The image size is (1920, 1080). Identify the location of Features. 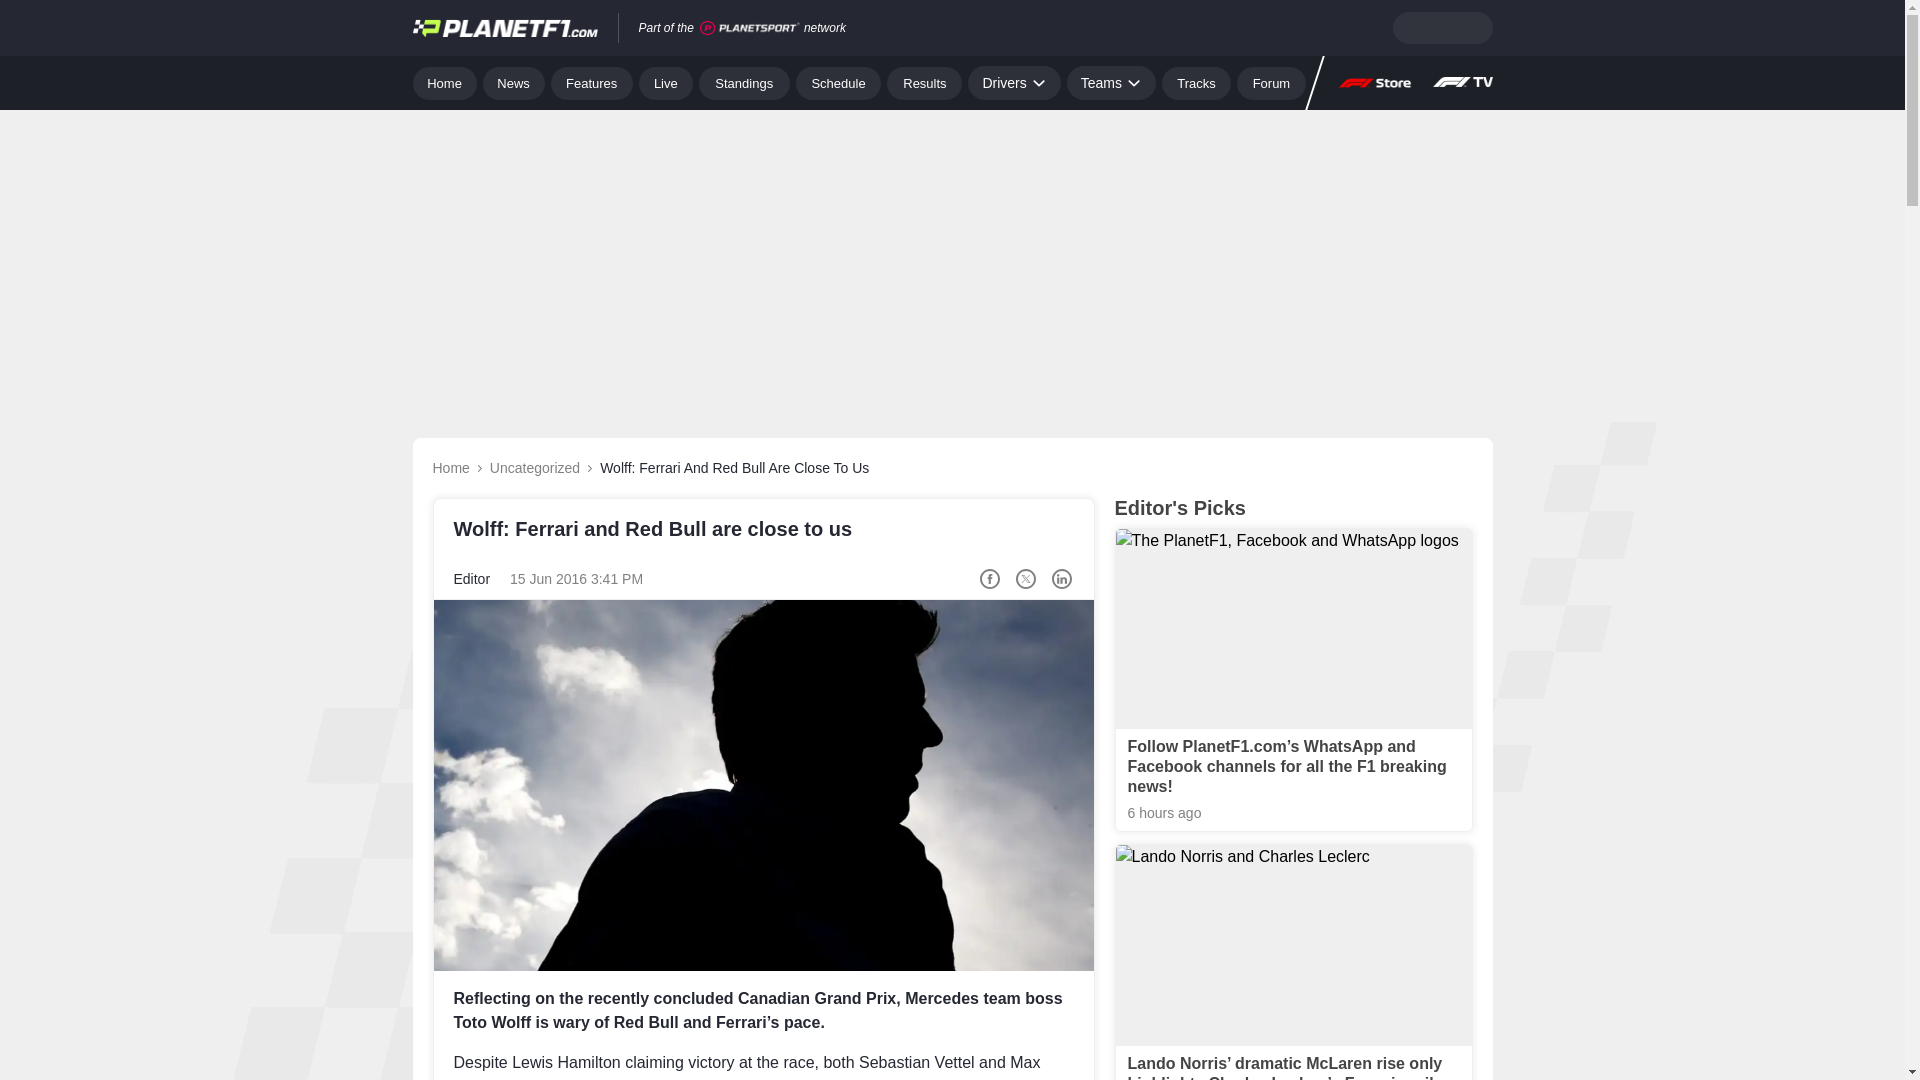
(592, 82).